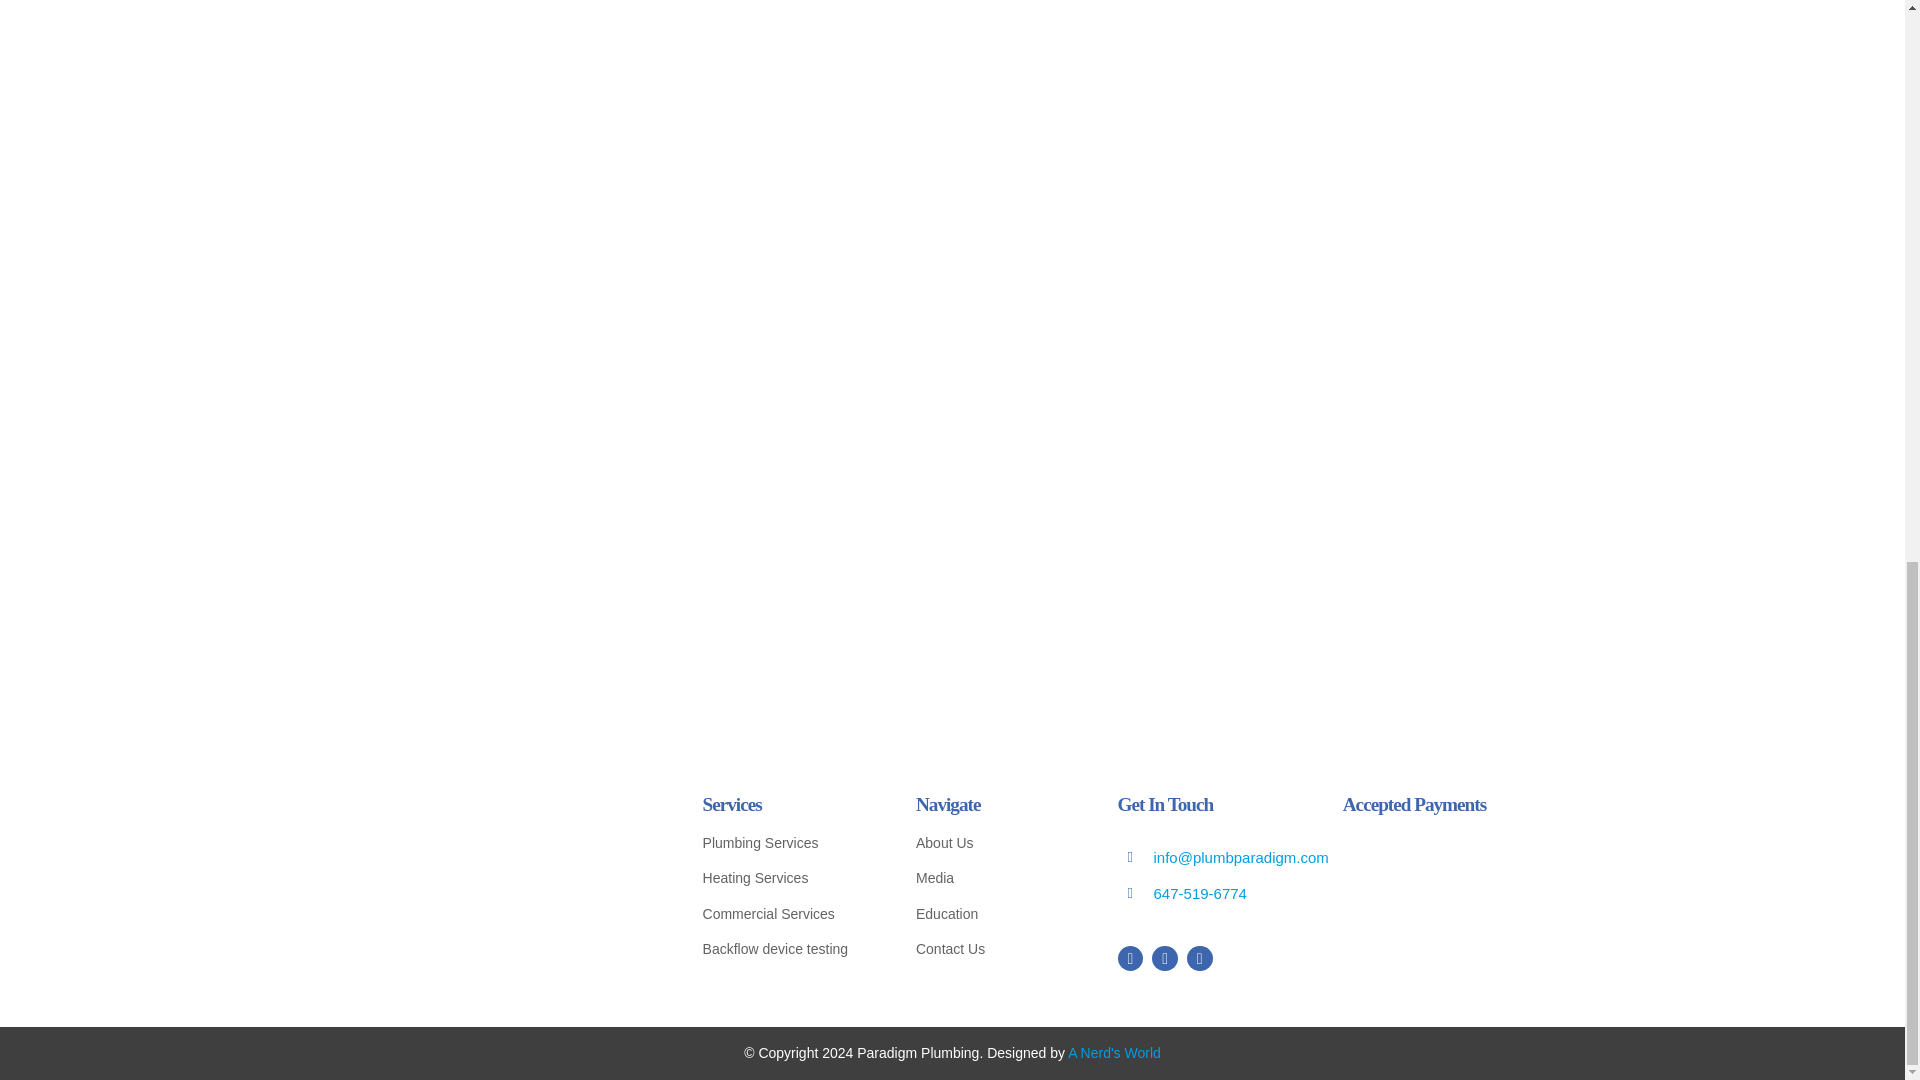  Describe the element at coordinates (786, 914) in the screenshot. I see `Commercial Services` at that location.